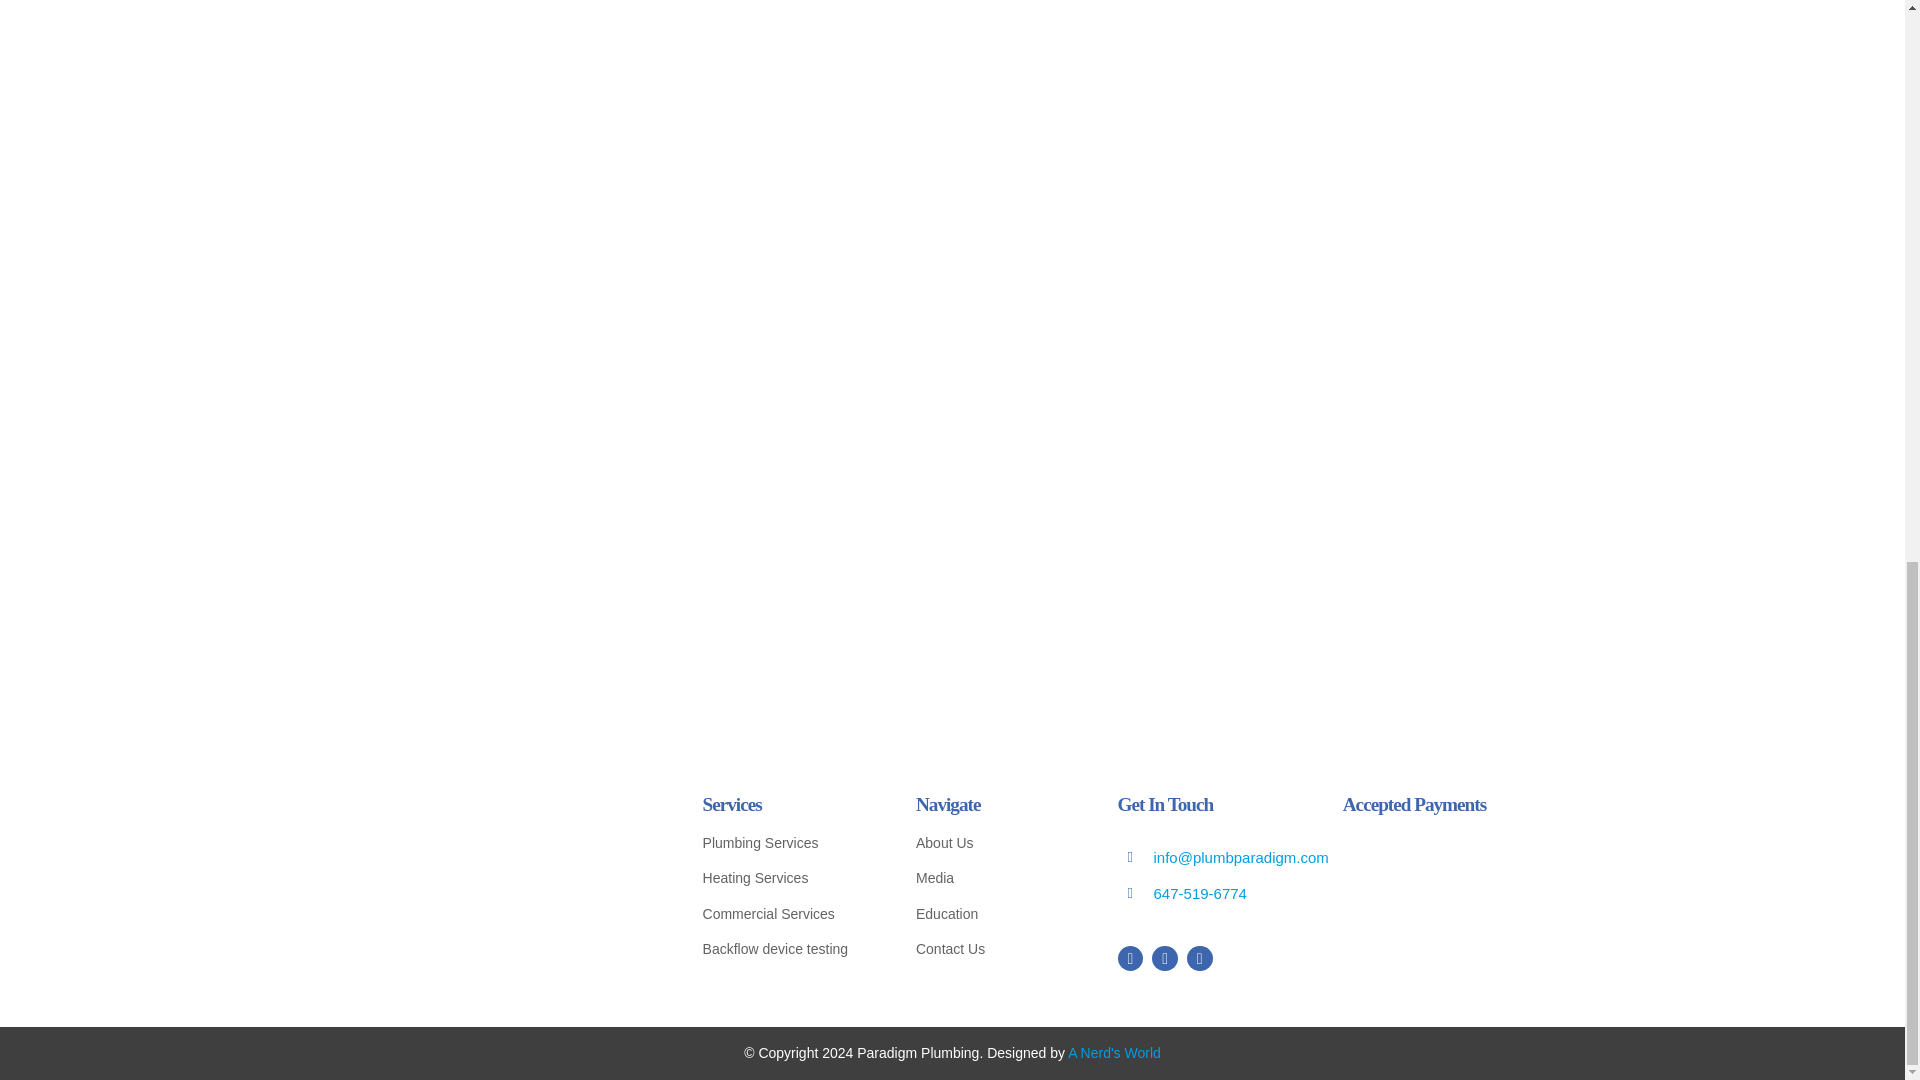  Describe the element at coordinates (786, 914) in the screenshot. I see `Commercial Services` at that location.